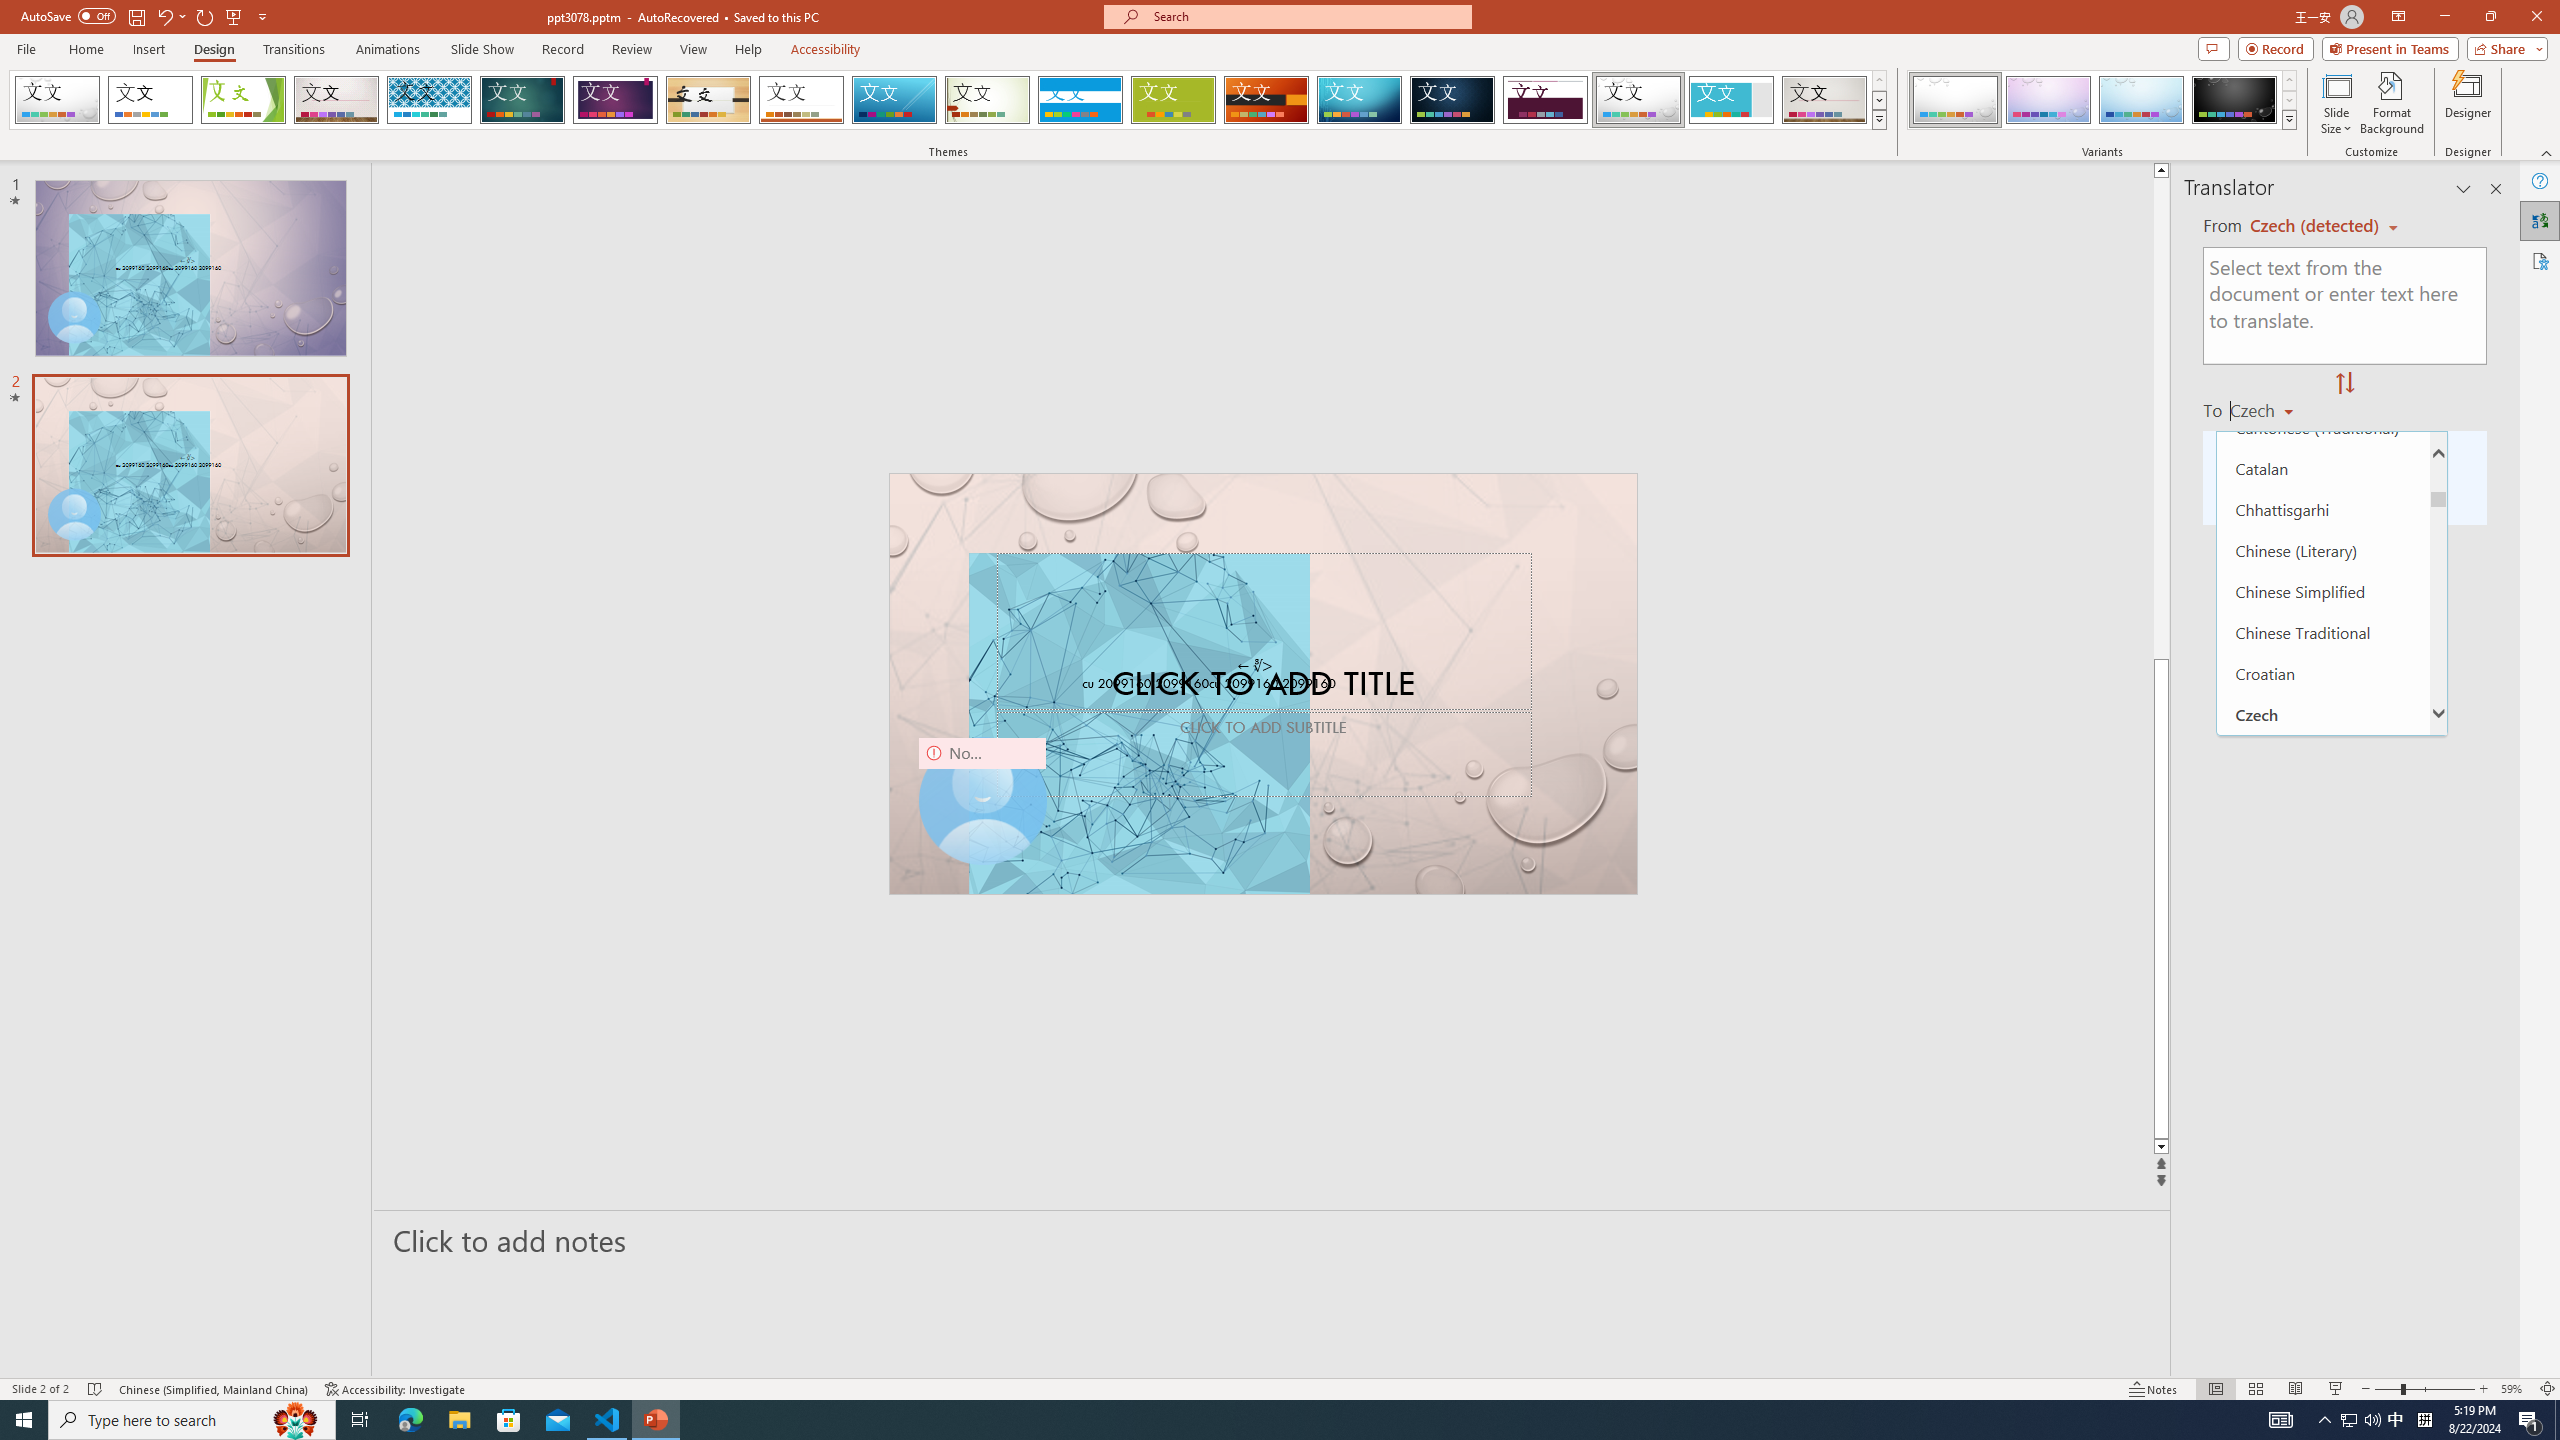  I want to click on Galician, so click(2322, 1287).